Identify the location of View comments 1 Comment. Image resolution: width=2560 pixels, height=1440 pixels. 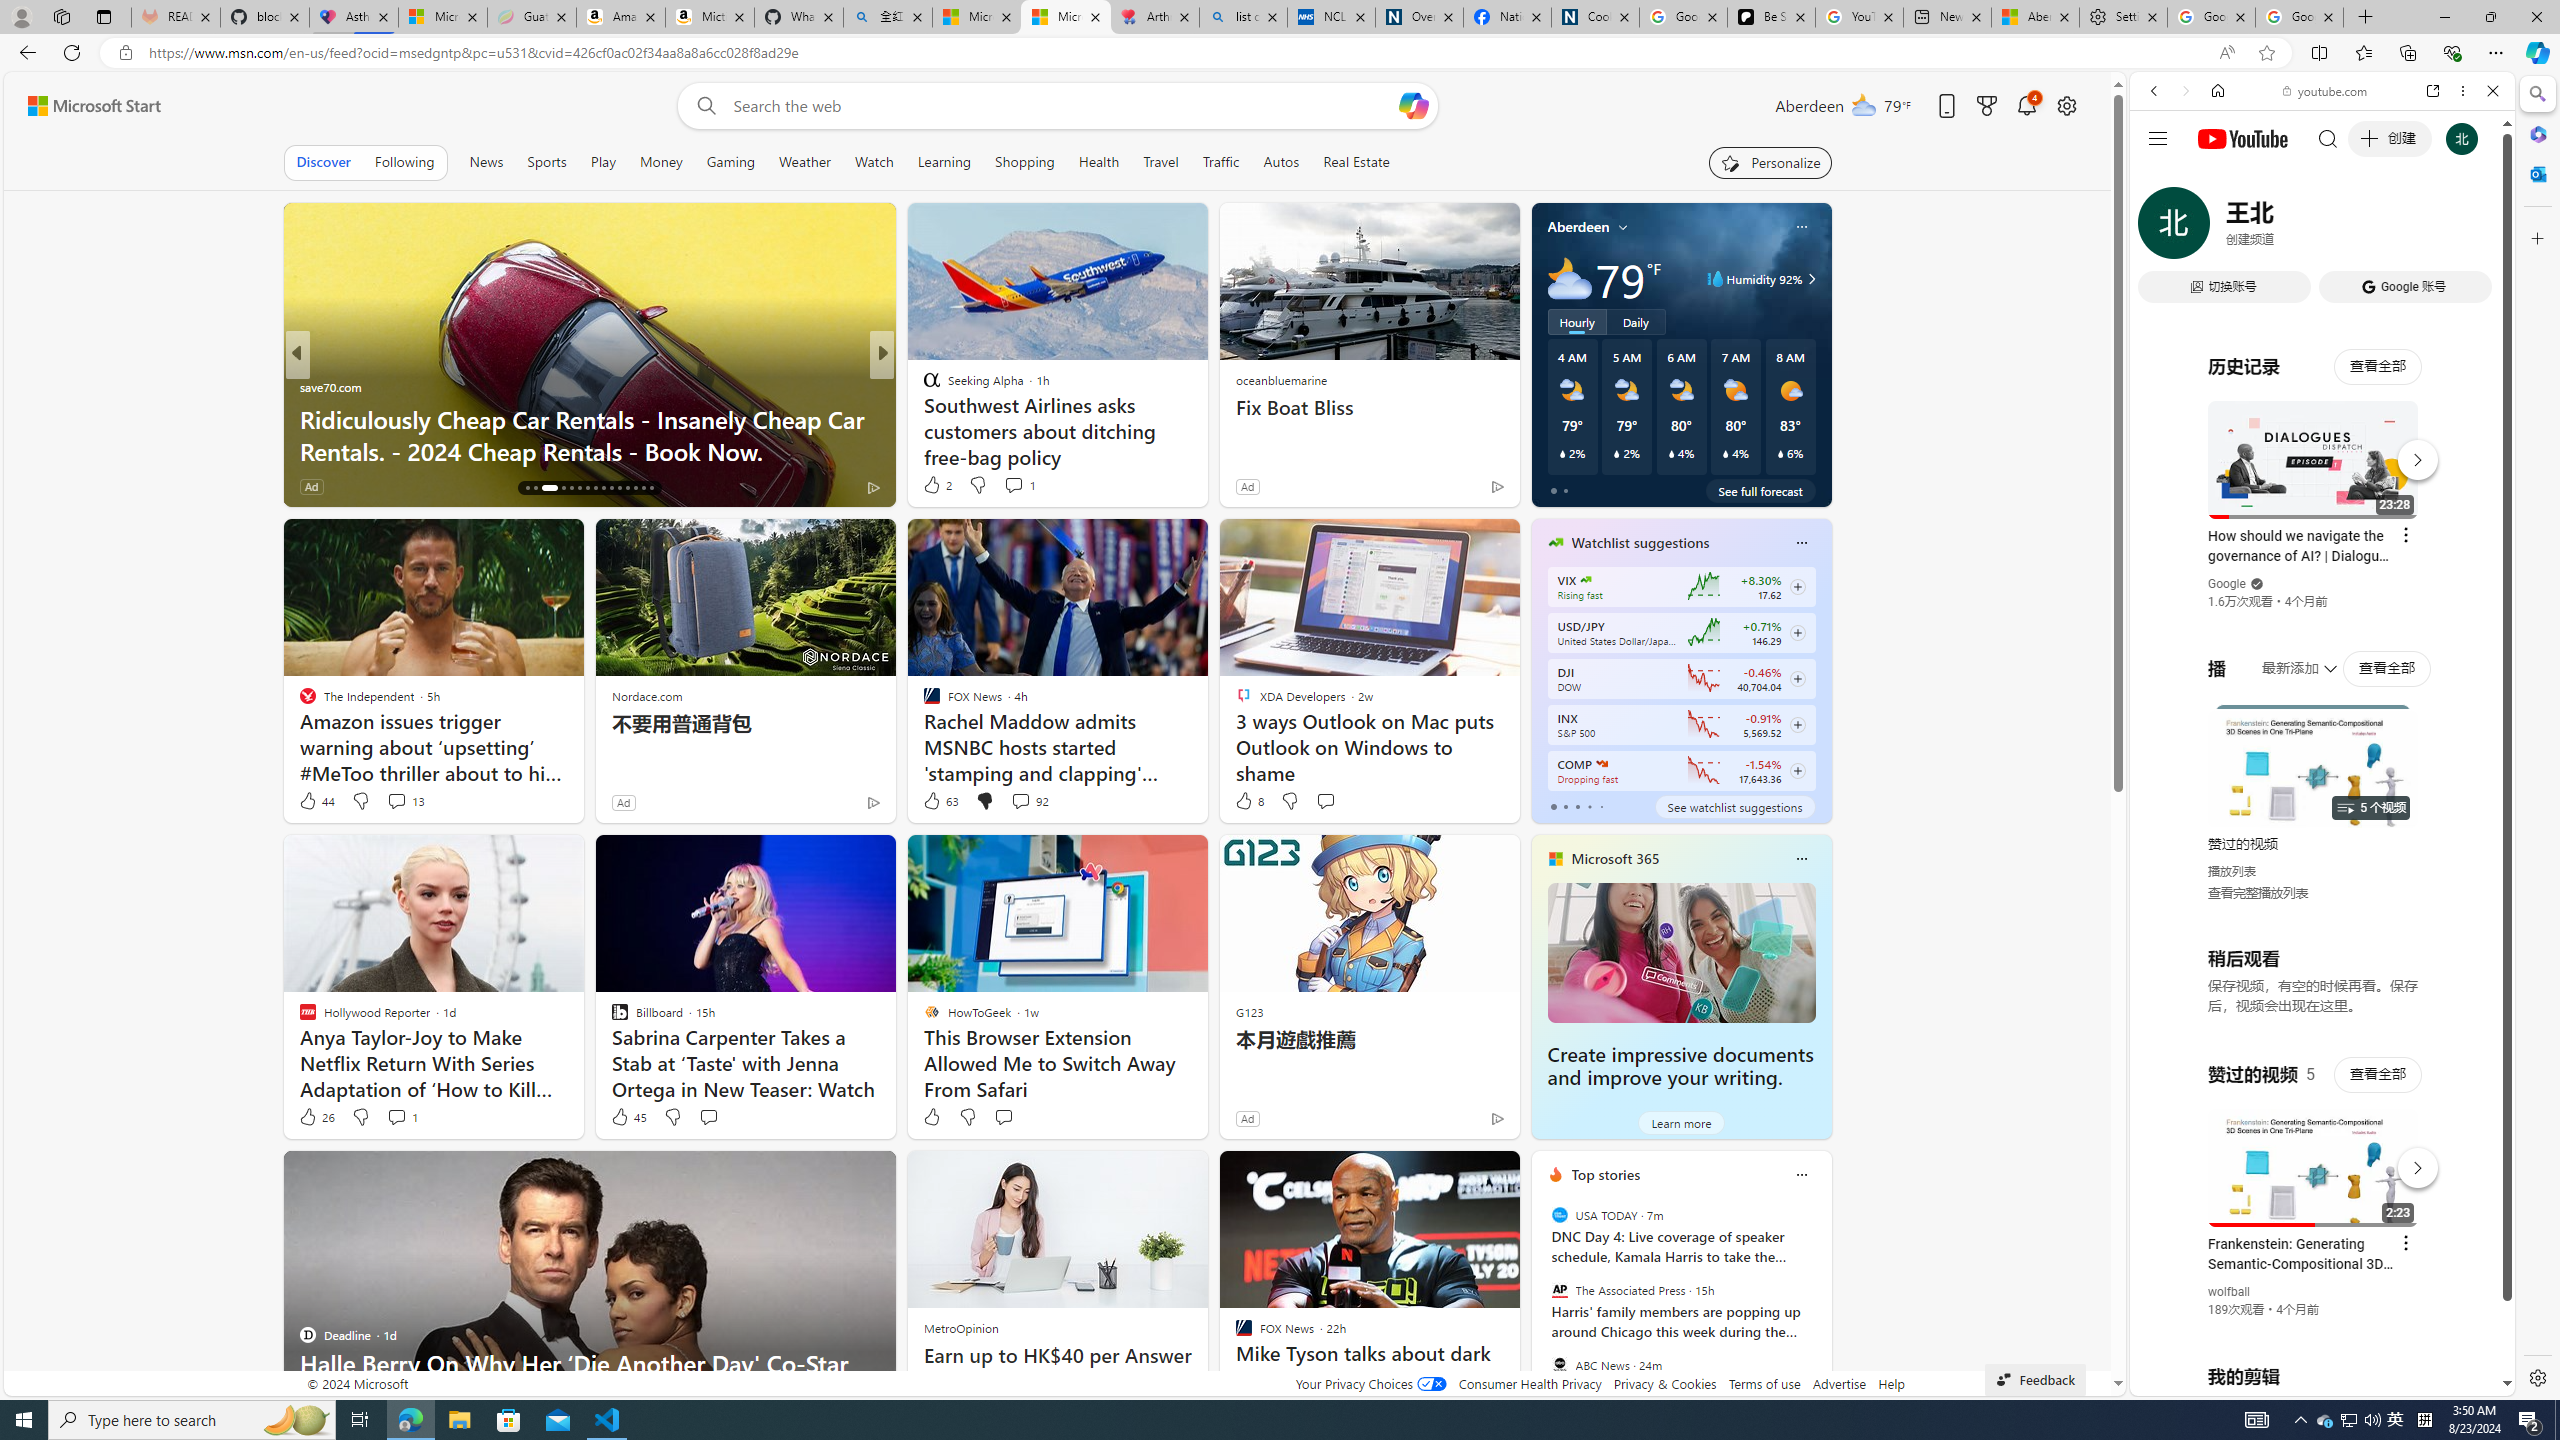
(401, 1116).